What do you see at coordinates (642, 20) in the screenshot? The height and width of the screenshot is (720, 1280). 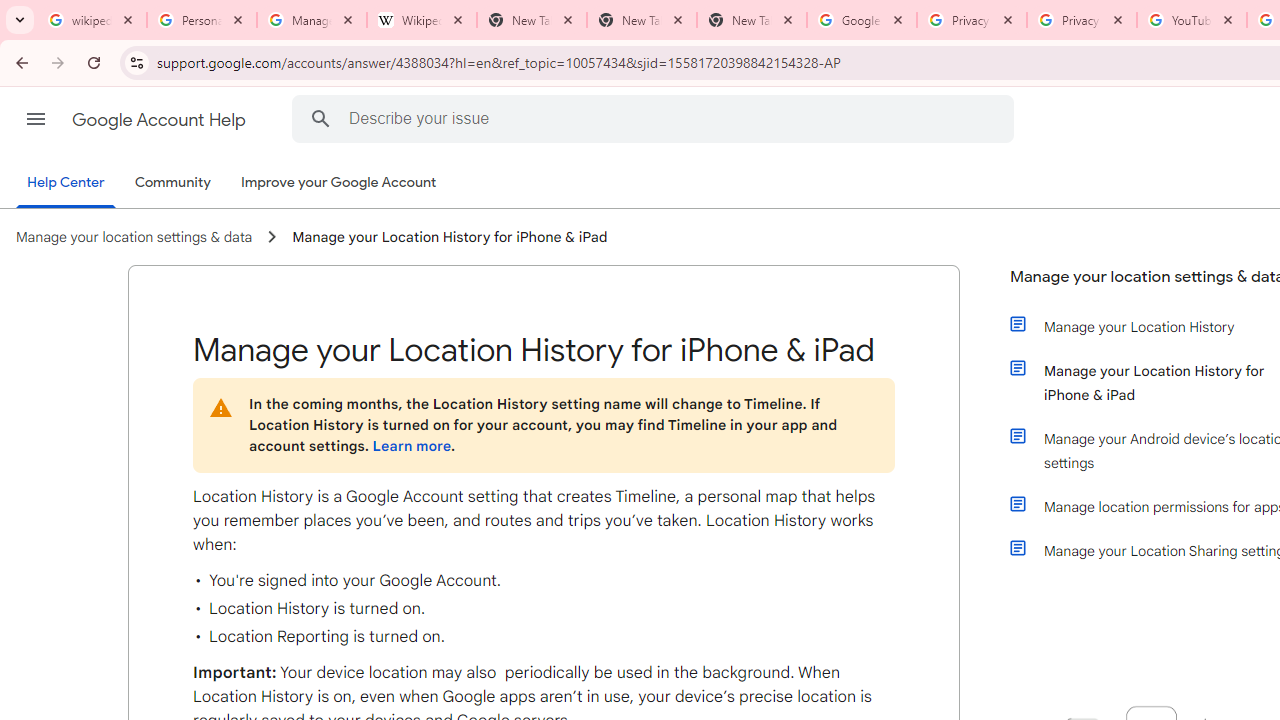 I see `New Tab` at bounding box center [642, 20].